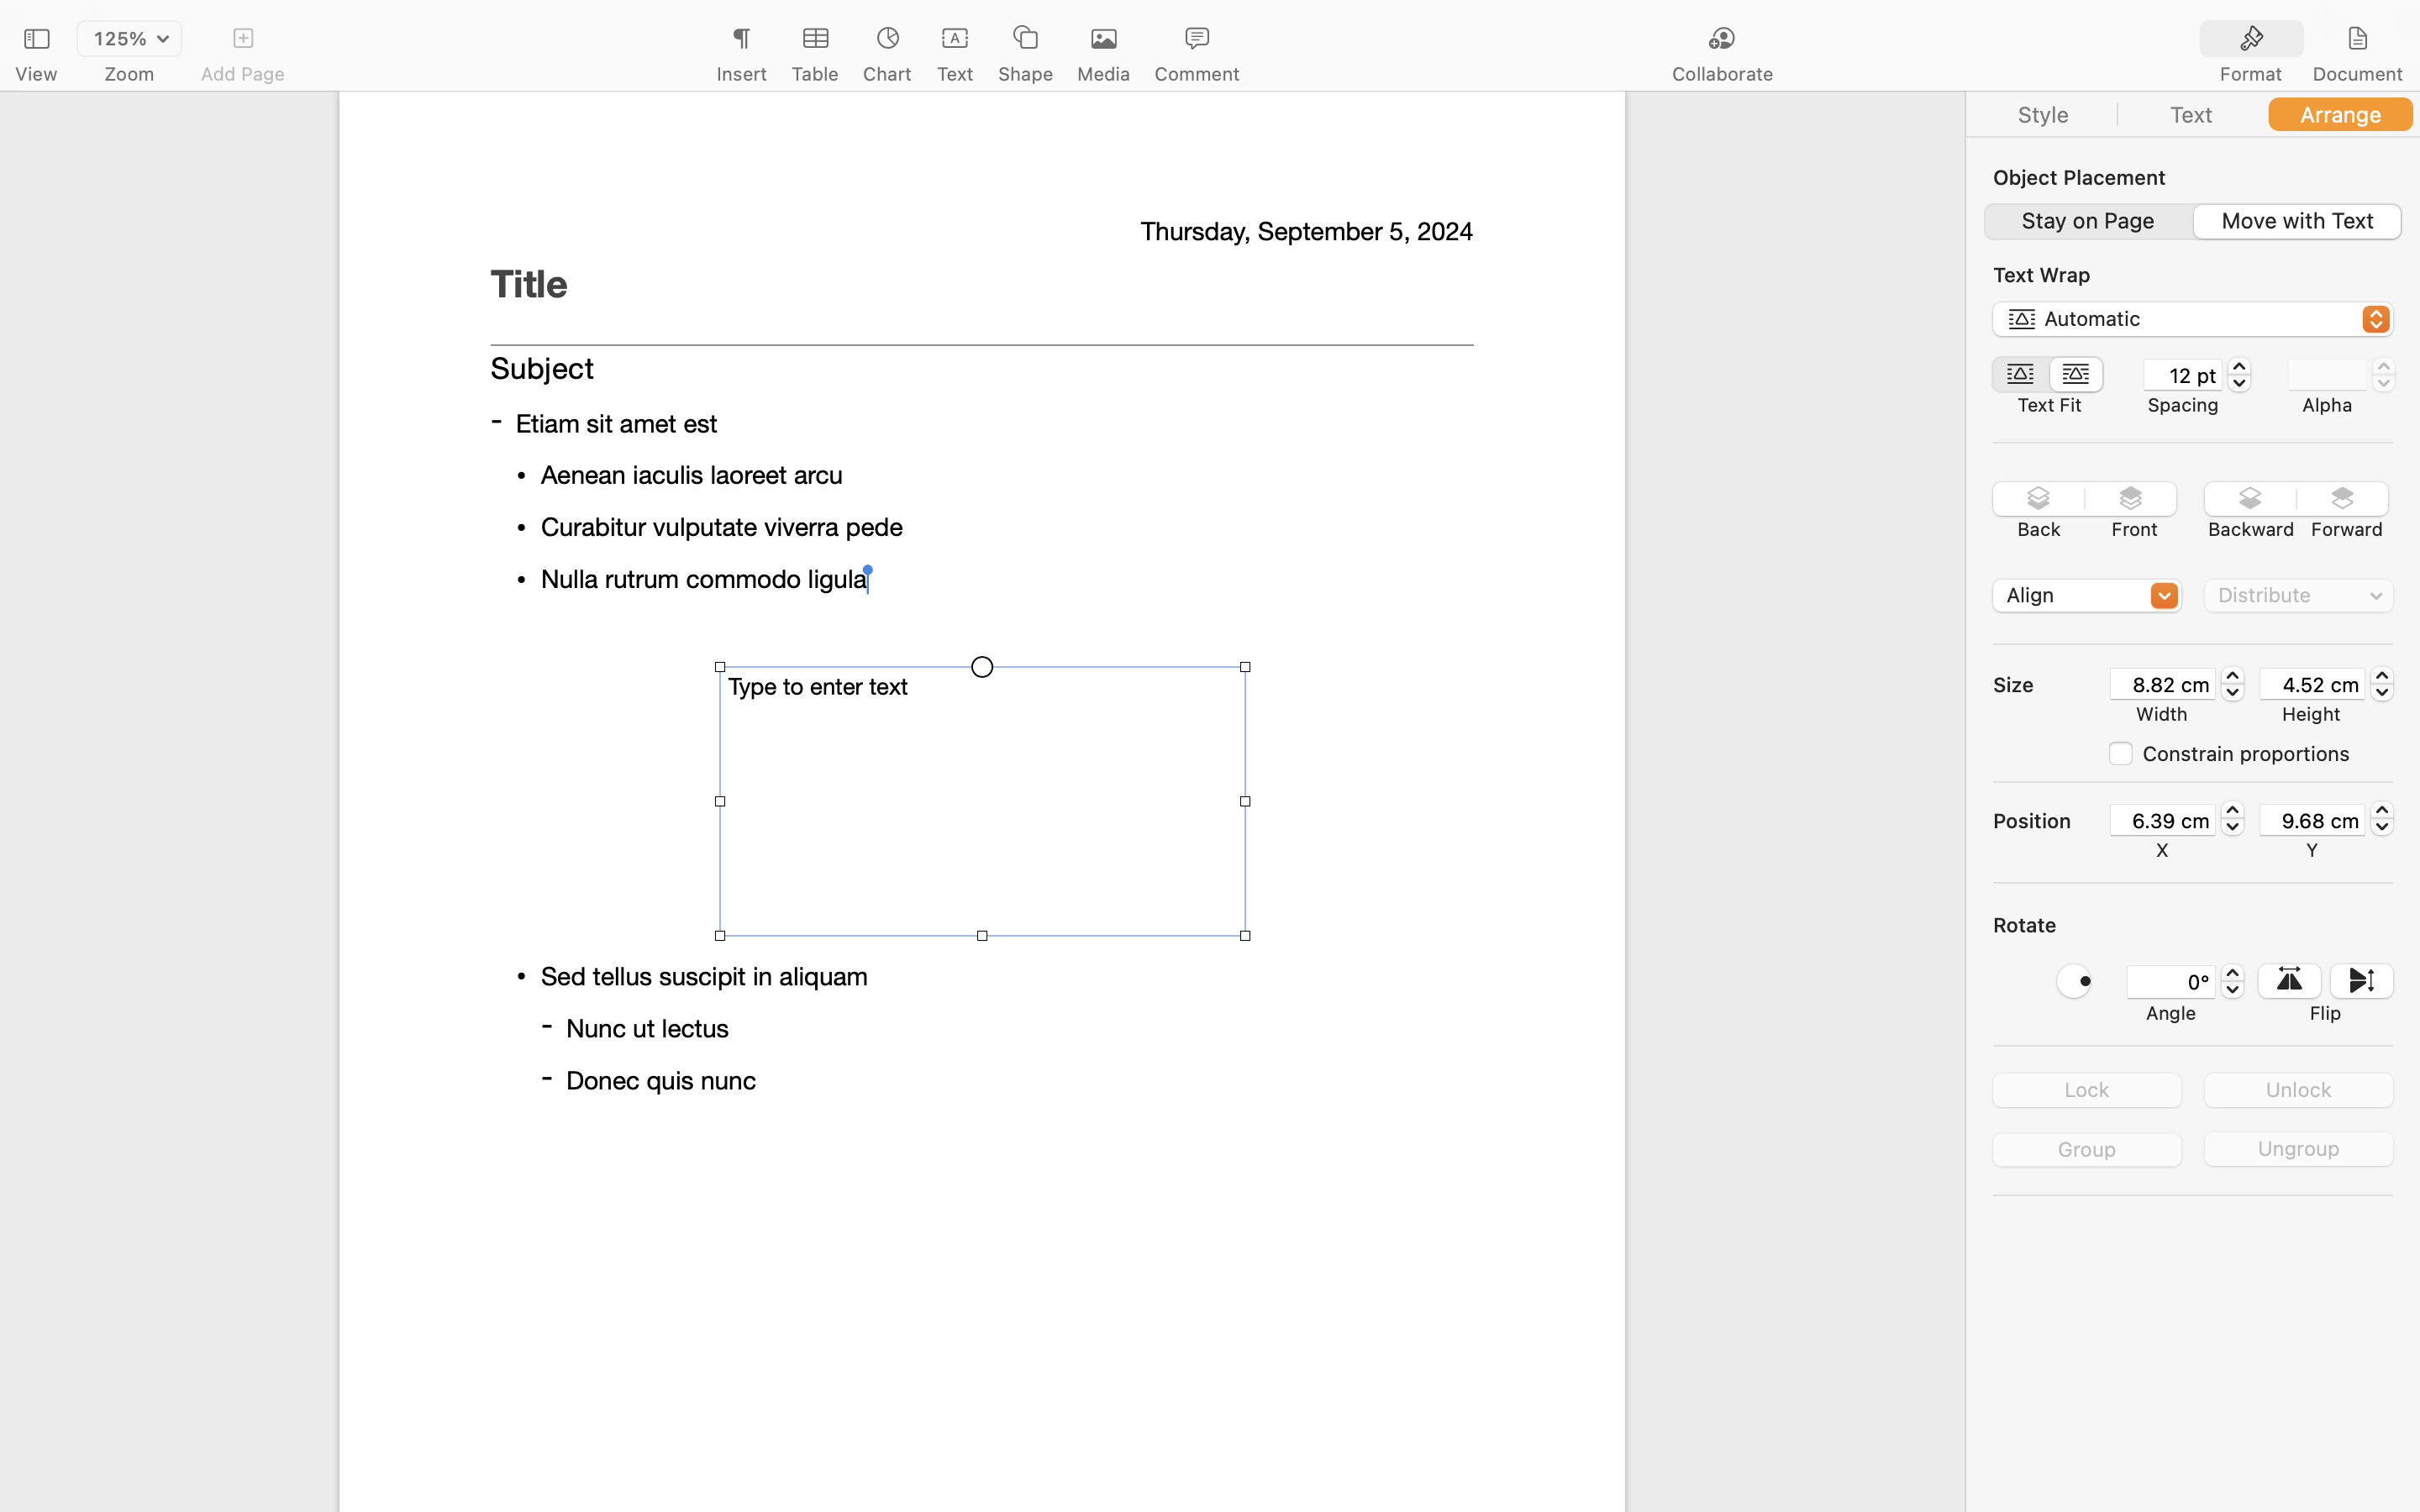  Describe the element at coordinates (1163, 22) in the screenshot. I see `Untitled` at that location.